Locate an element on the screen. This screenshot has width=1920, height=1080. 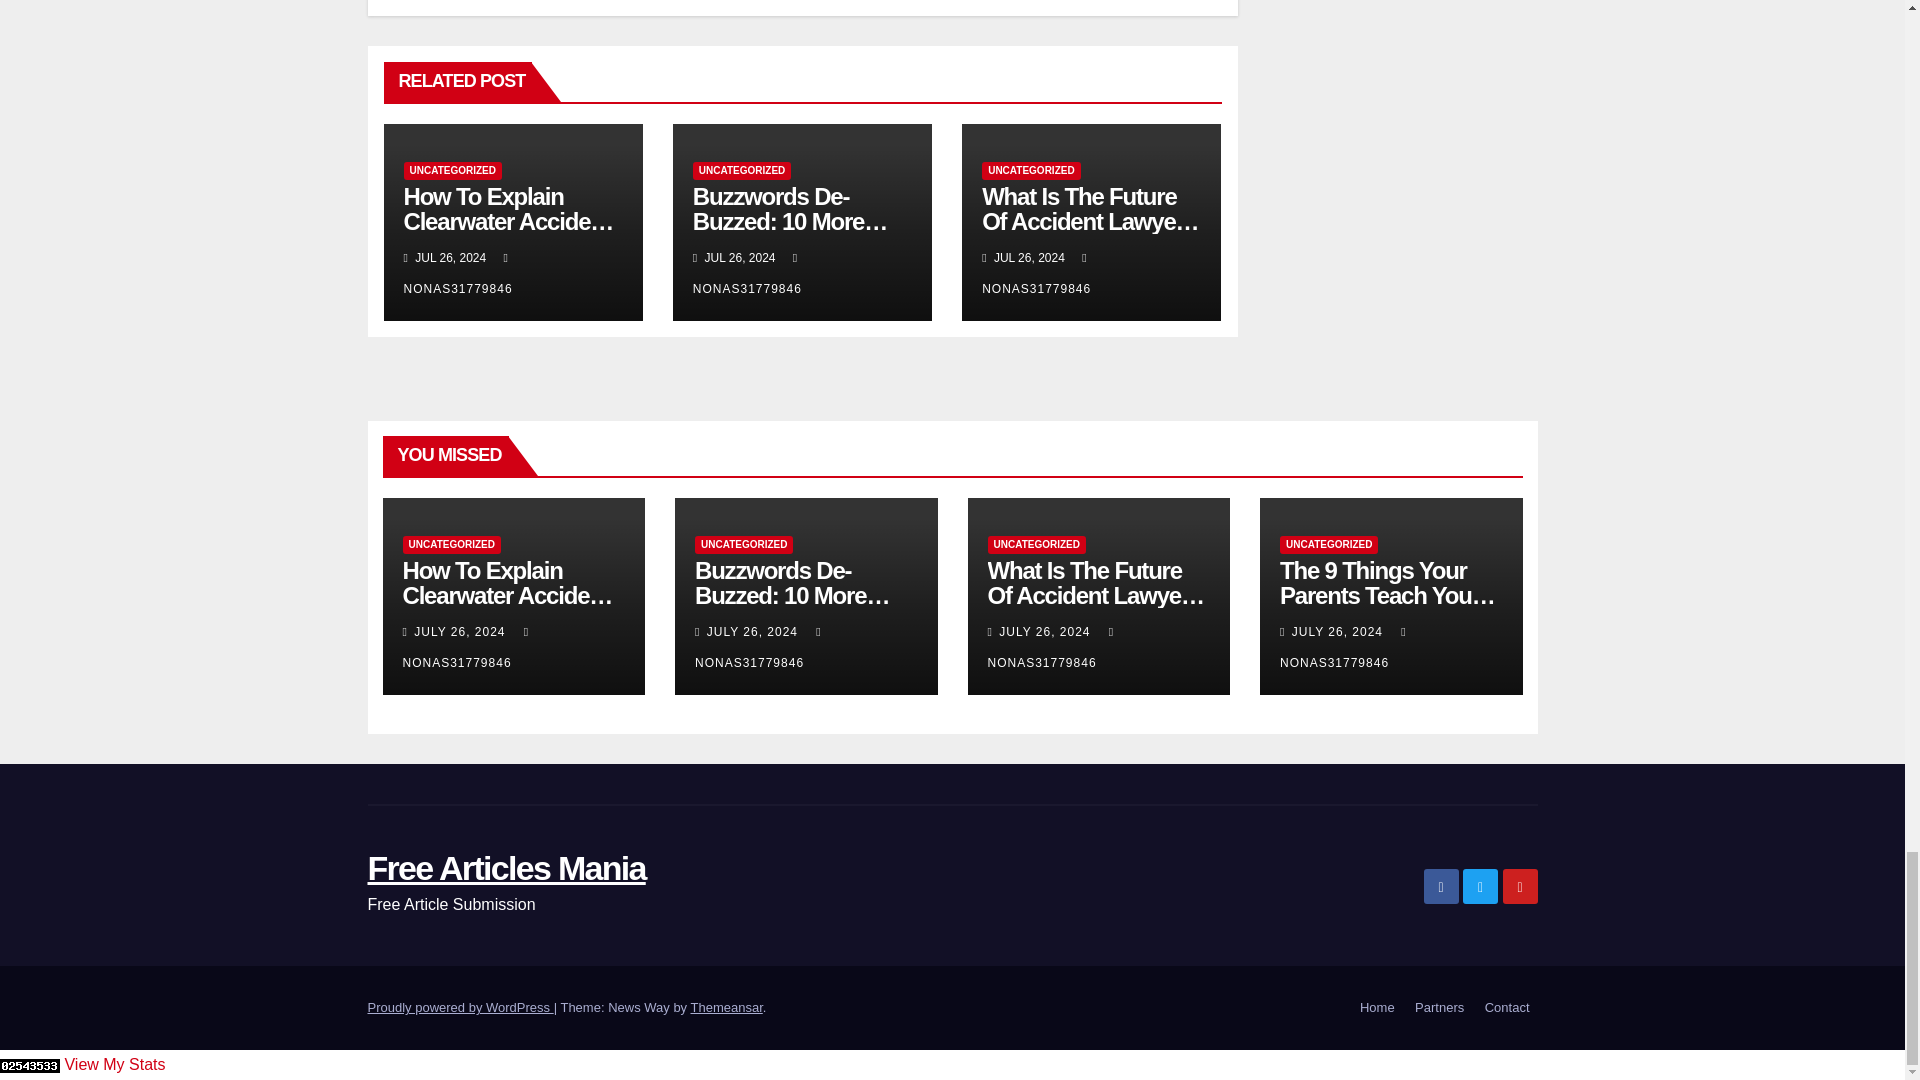
UNCATEGORIZED is located at coordinates (452, 171).